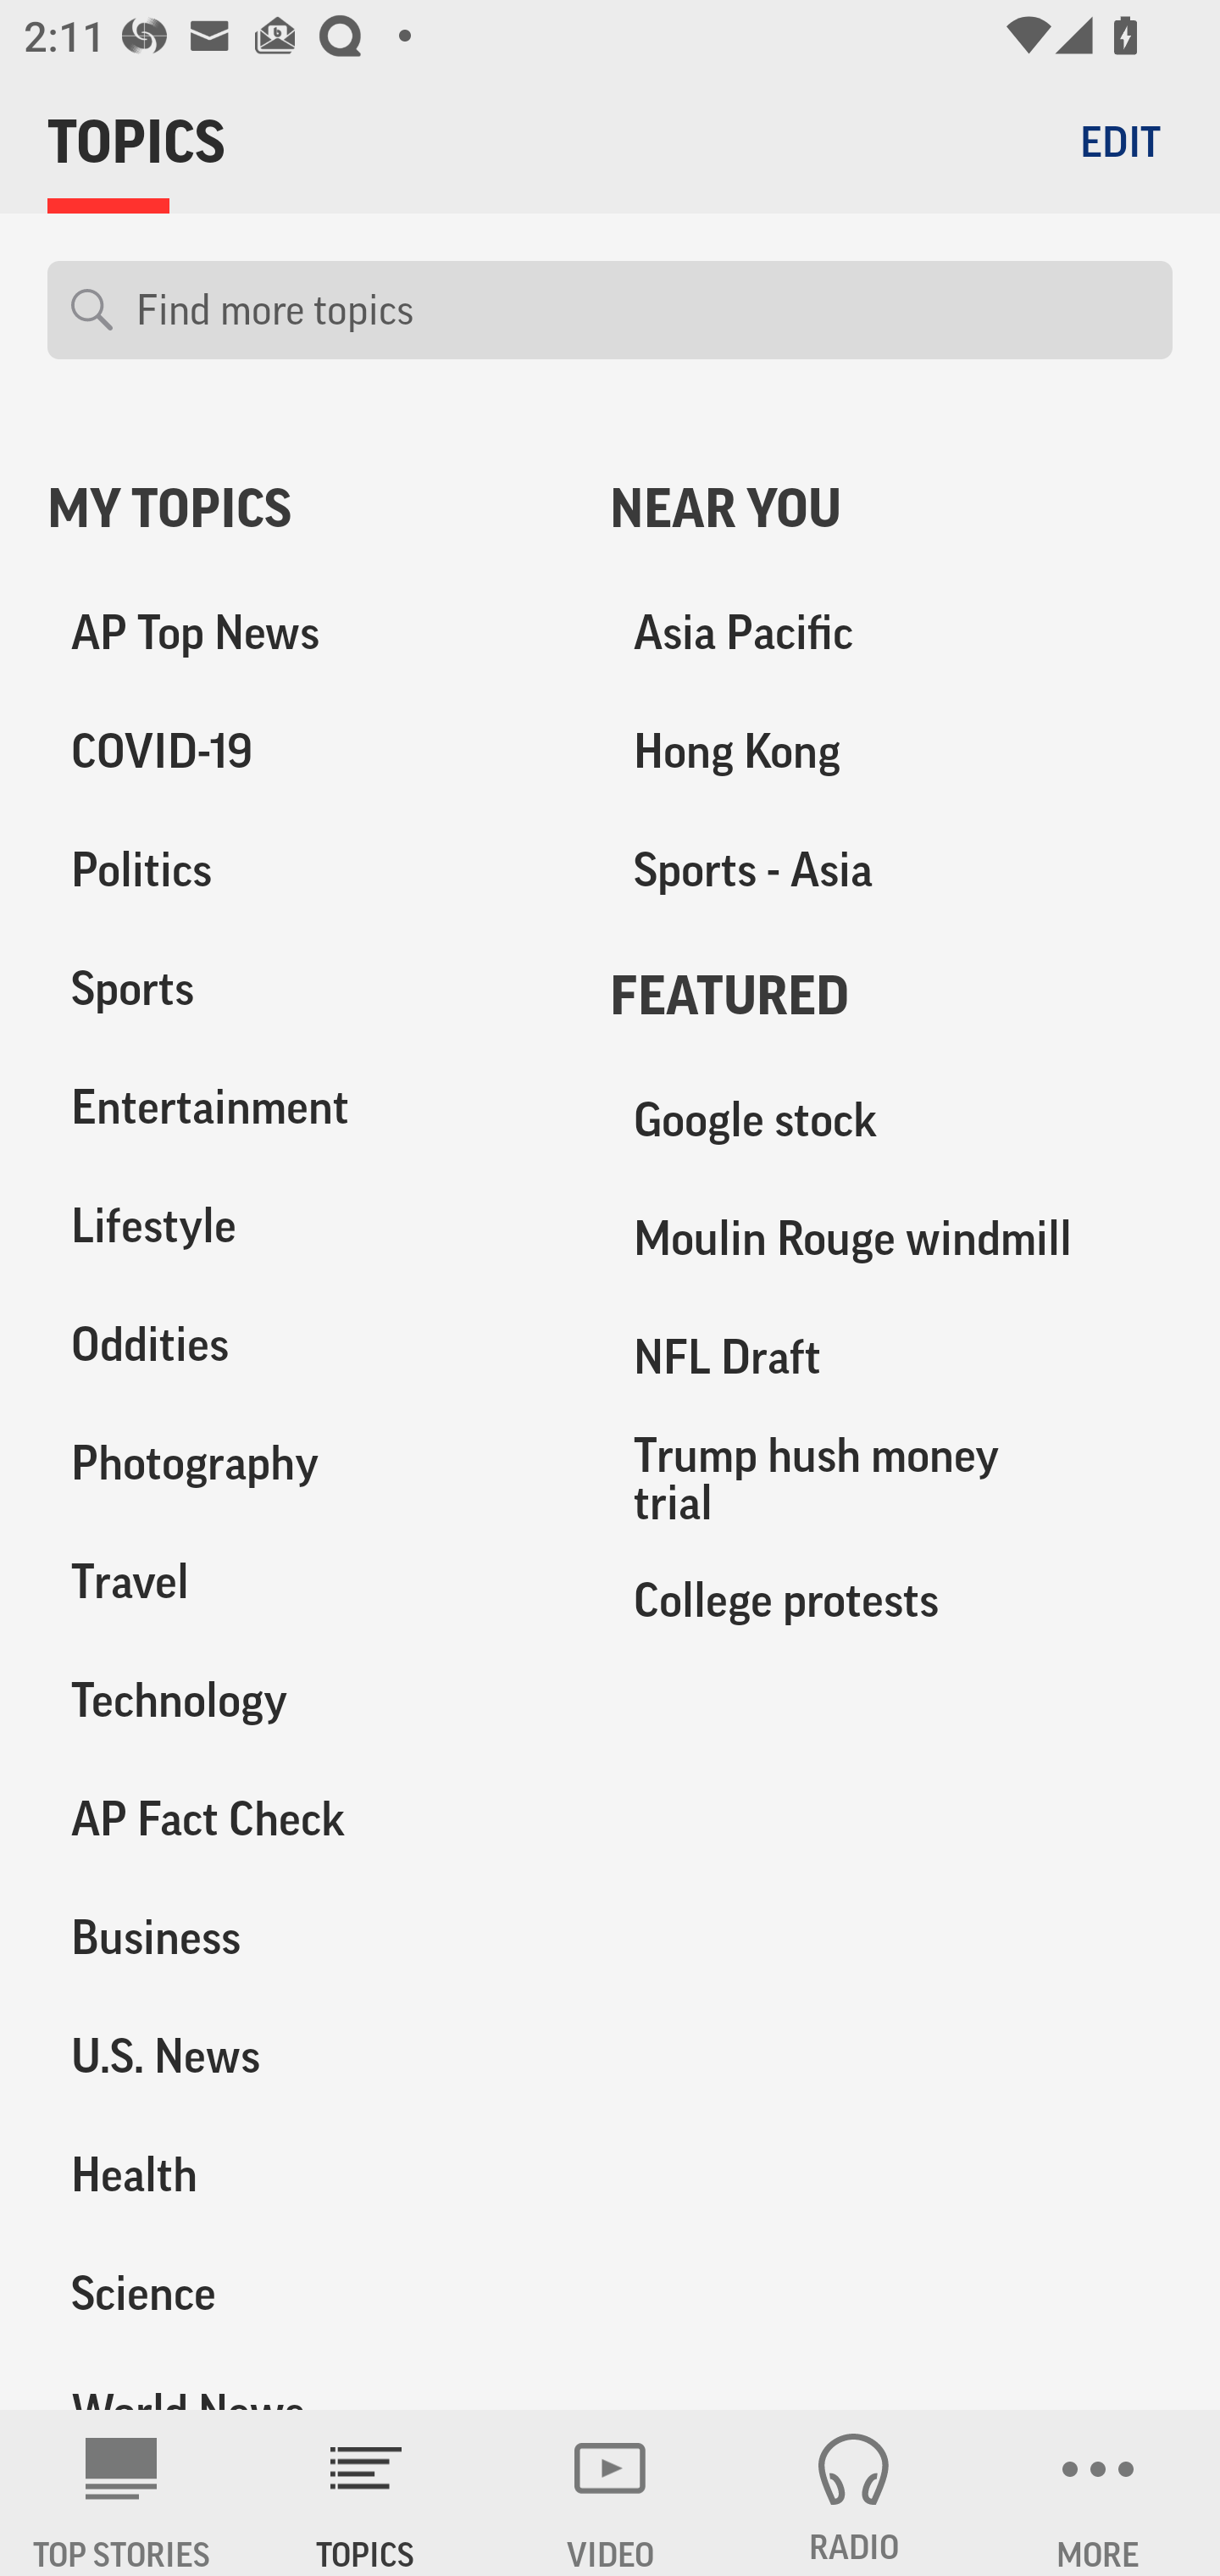 The width and height of the screenshot is (1220, 2576). Describe the element at coordinates (610, 2493) in the screenshot. I see `VIDEO` at that location.